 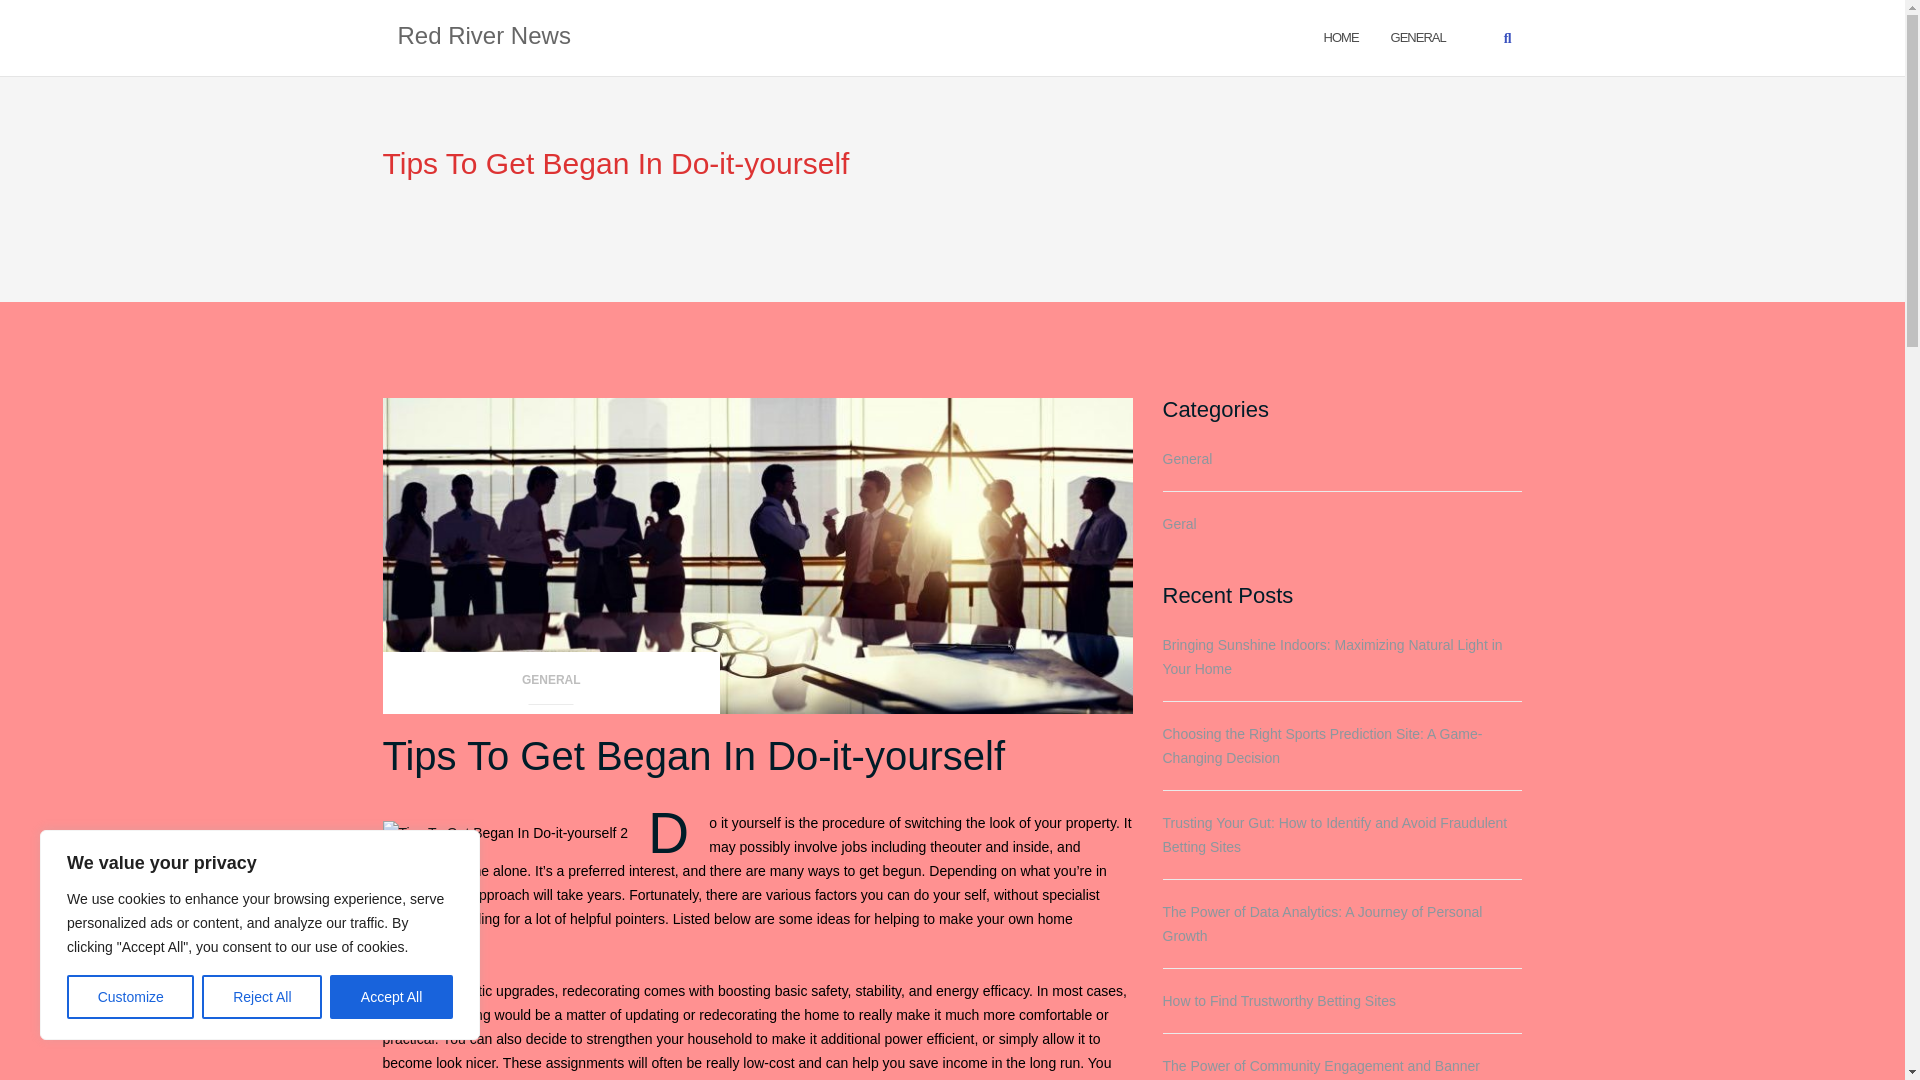 What do you see at coordinates (1418, 36) in the screenshot?
I see `General` at bounding box center [1418, 36].